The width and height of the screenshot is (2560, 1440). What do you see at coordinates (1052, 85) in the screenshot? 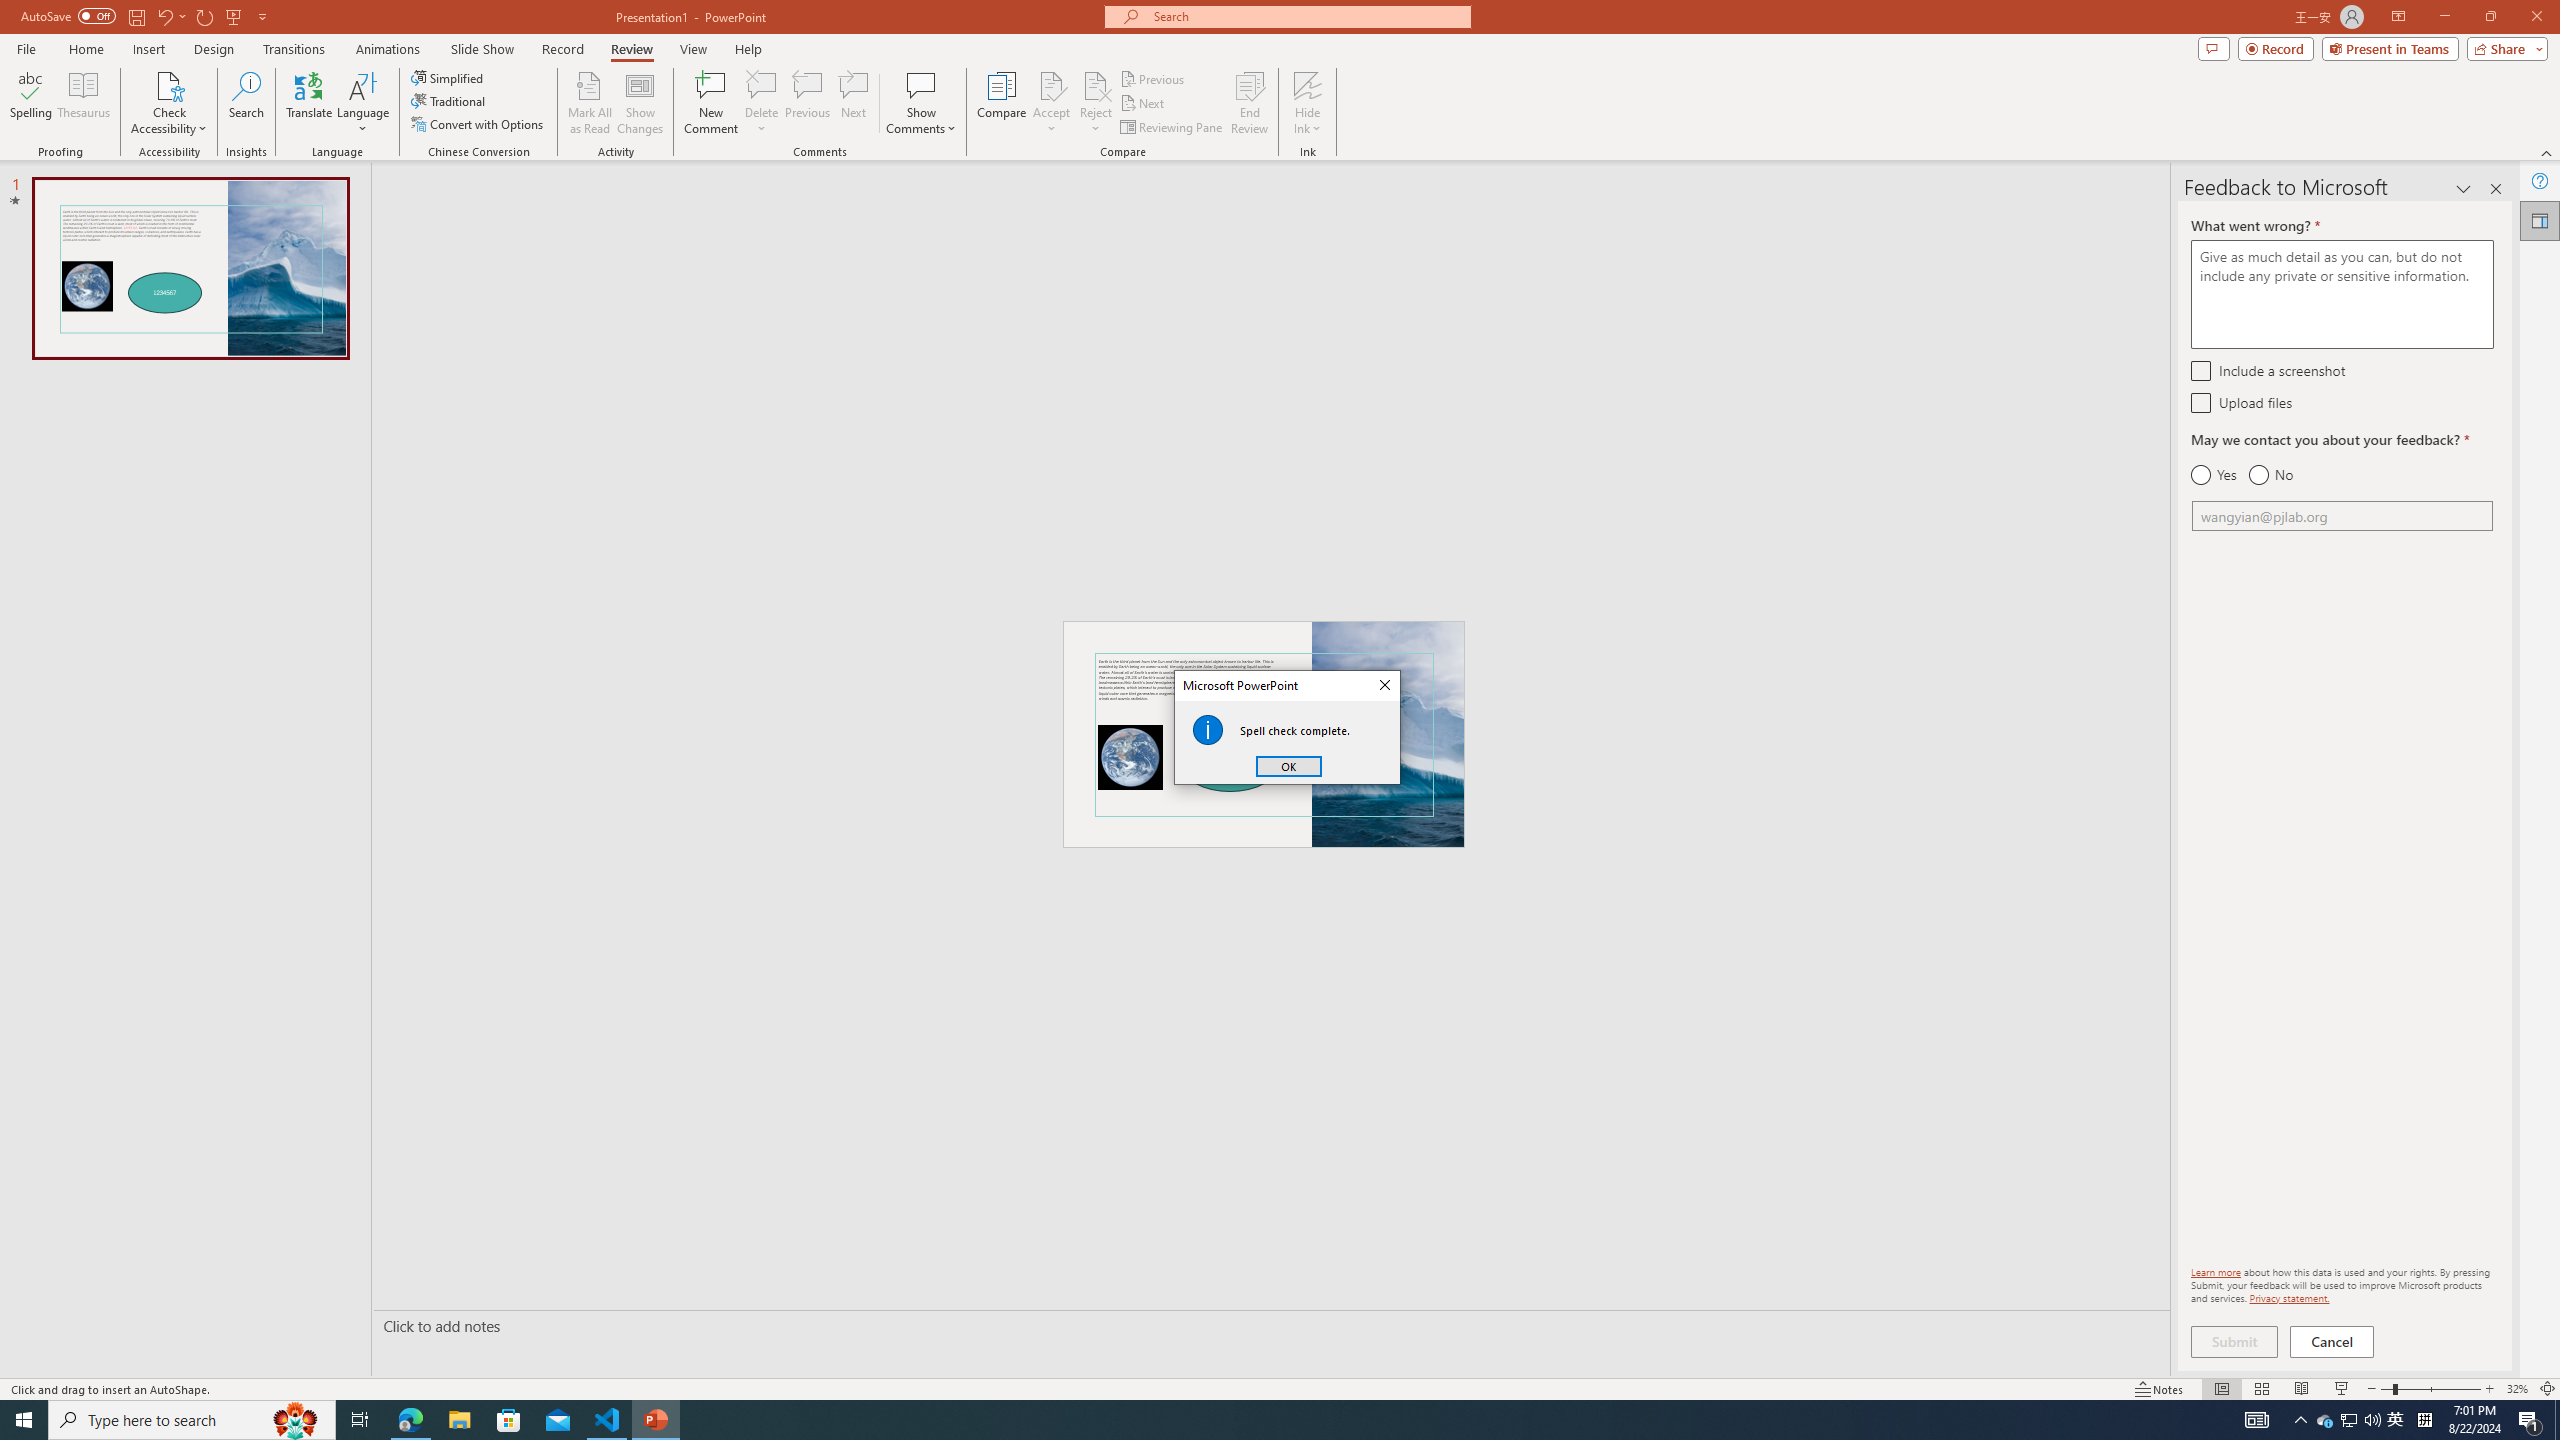
I see `Delete` at bounding box center [1052, 85].